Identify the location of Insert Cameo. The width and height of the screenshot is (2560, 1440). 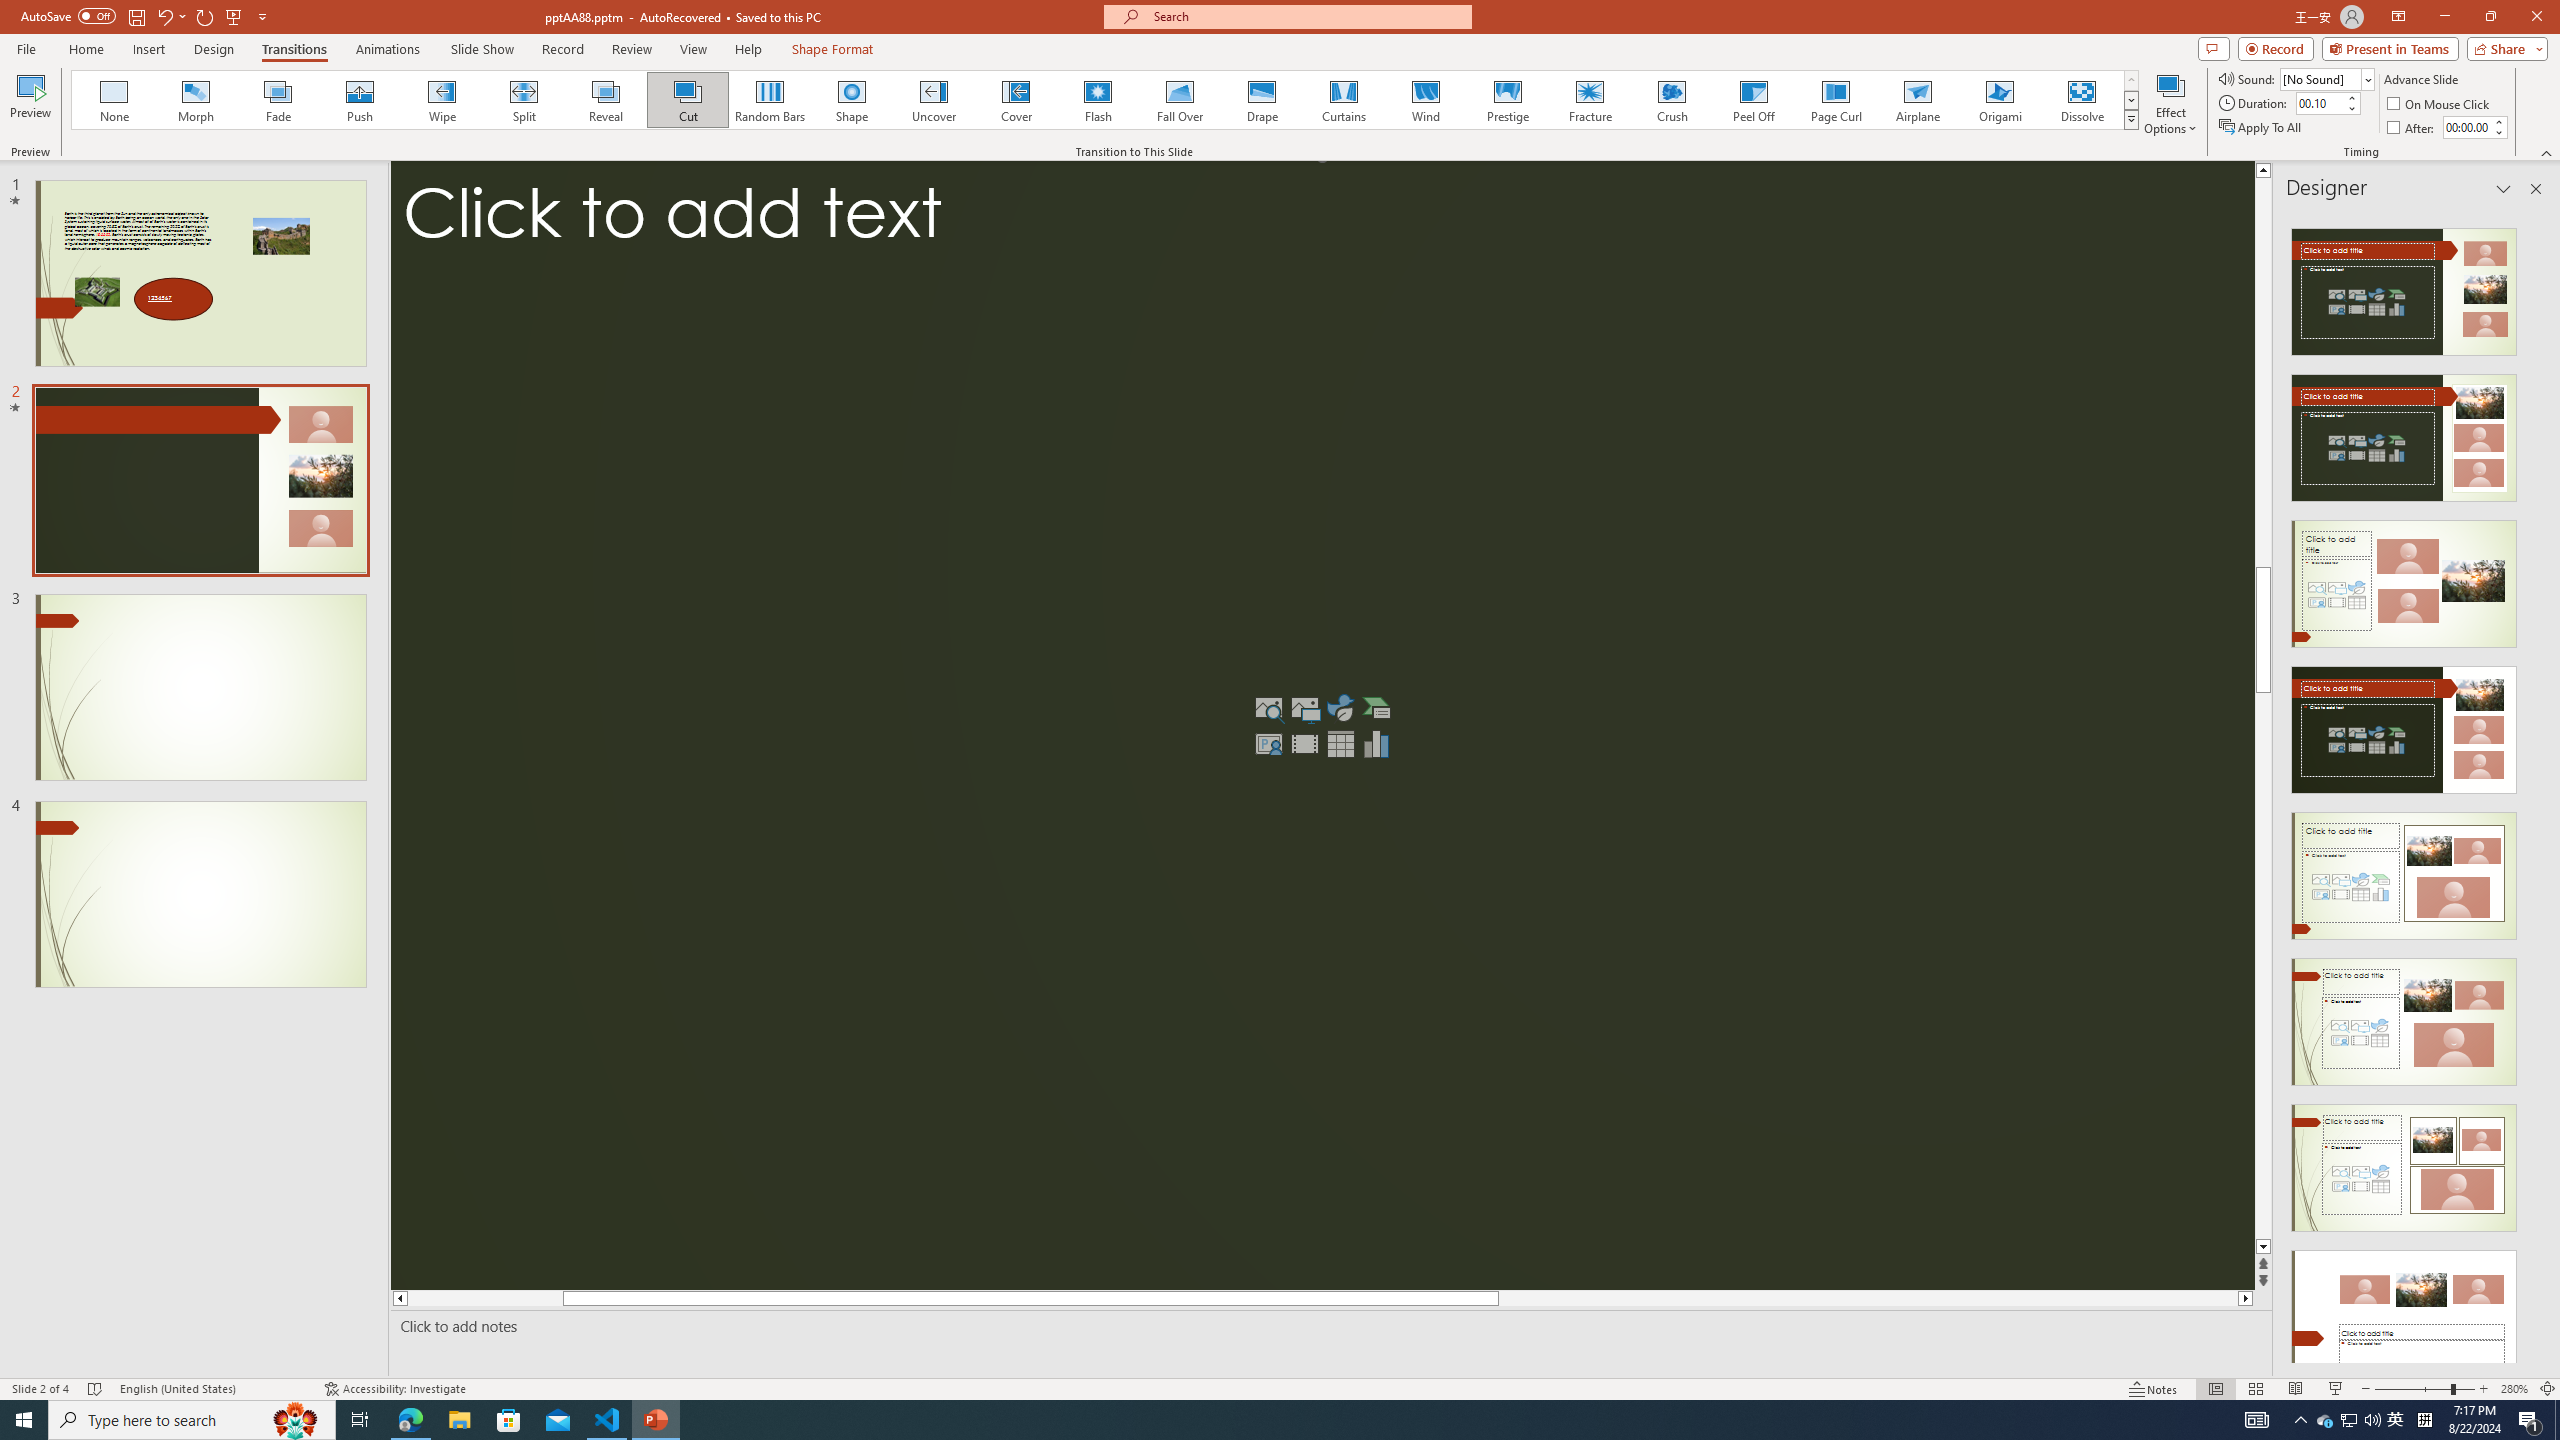
(1268, 744).